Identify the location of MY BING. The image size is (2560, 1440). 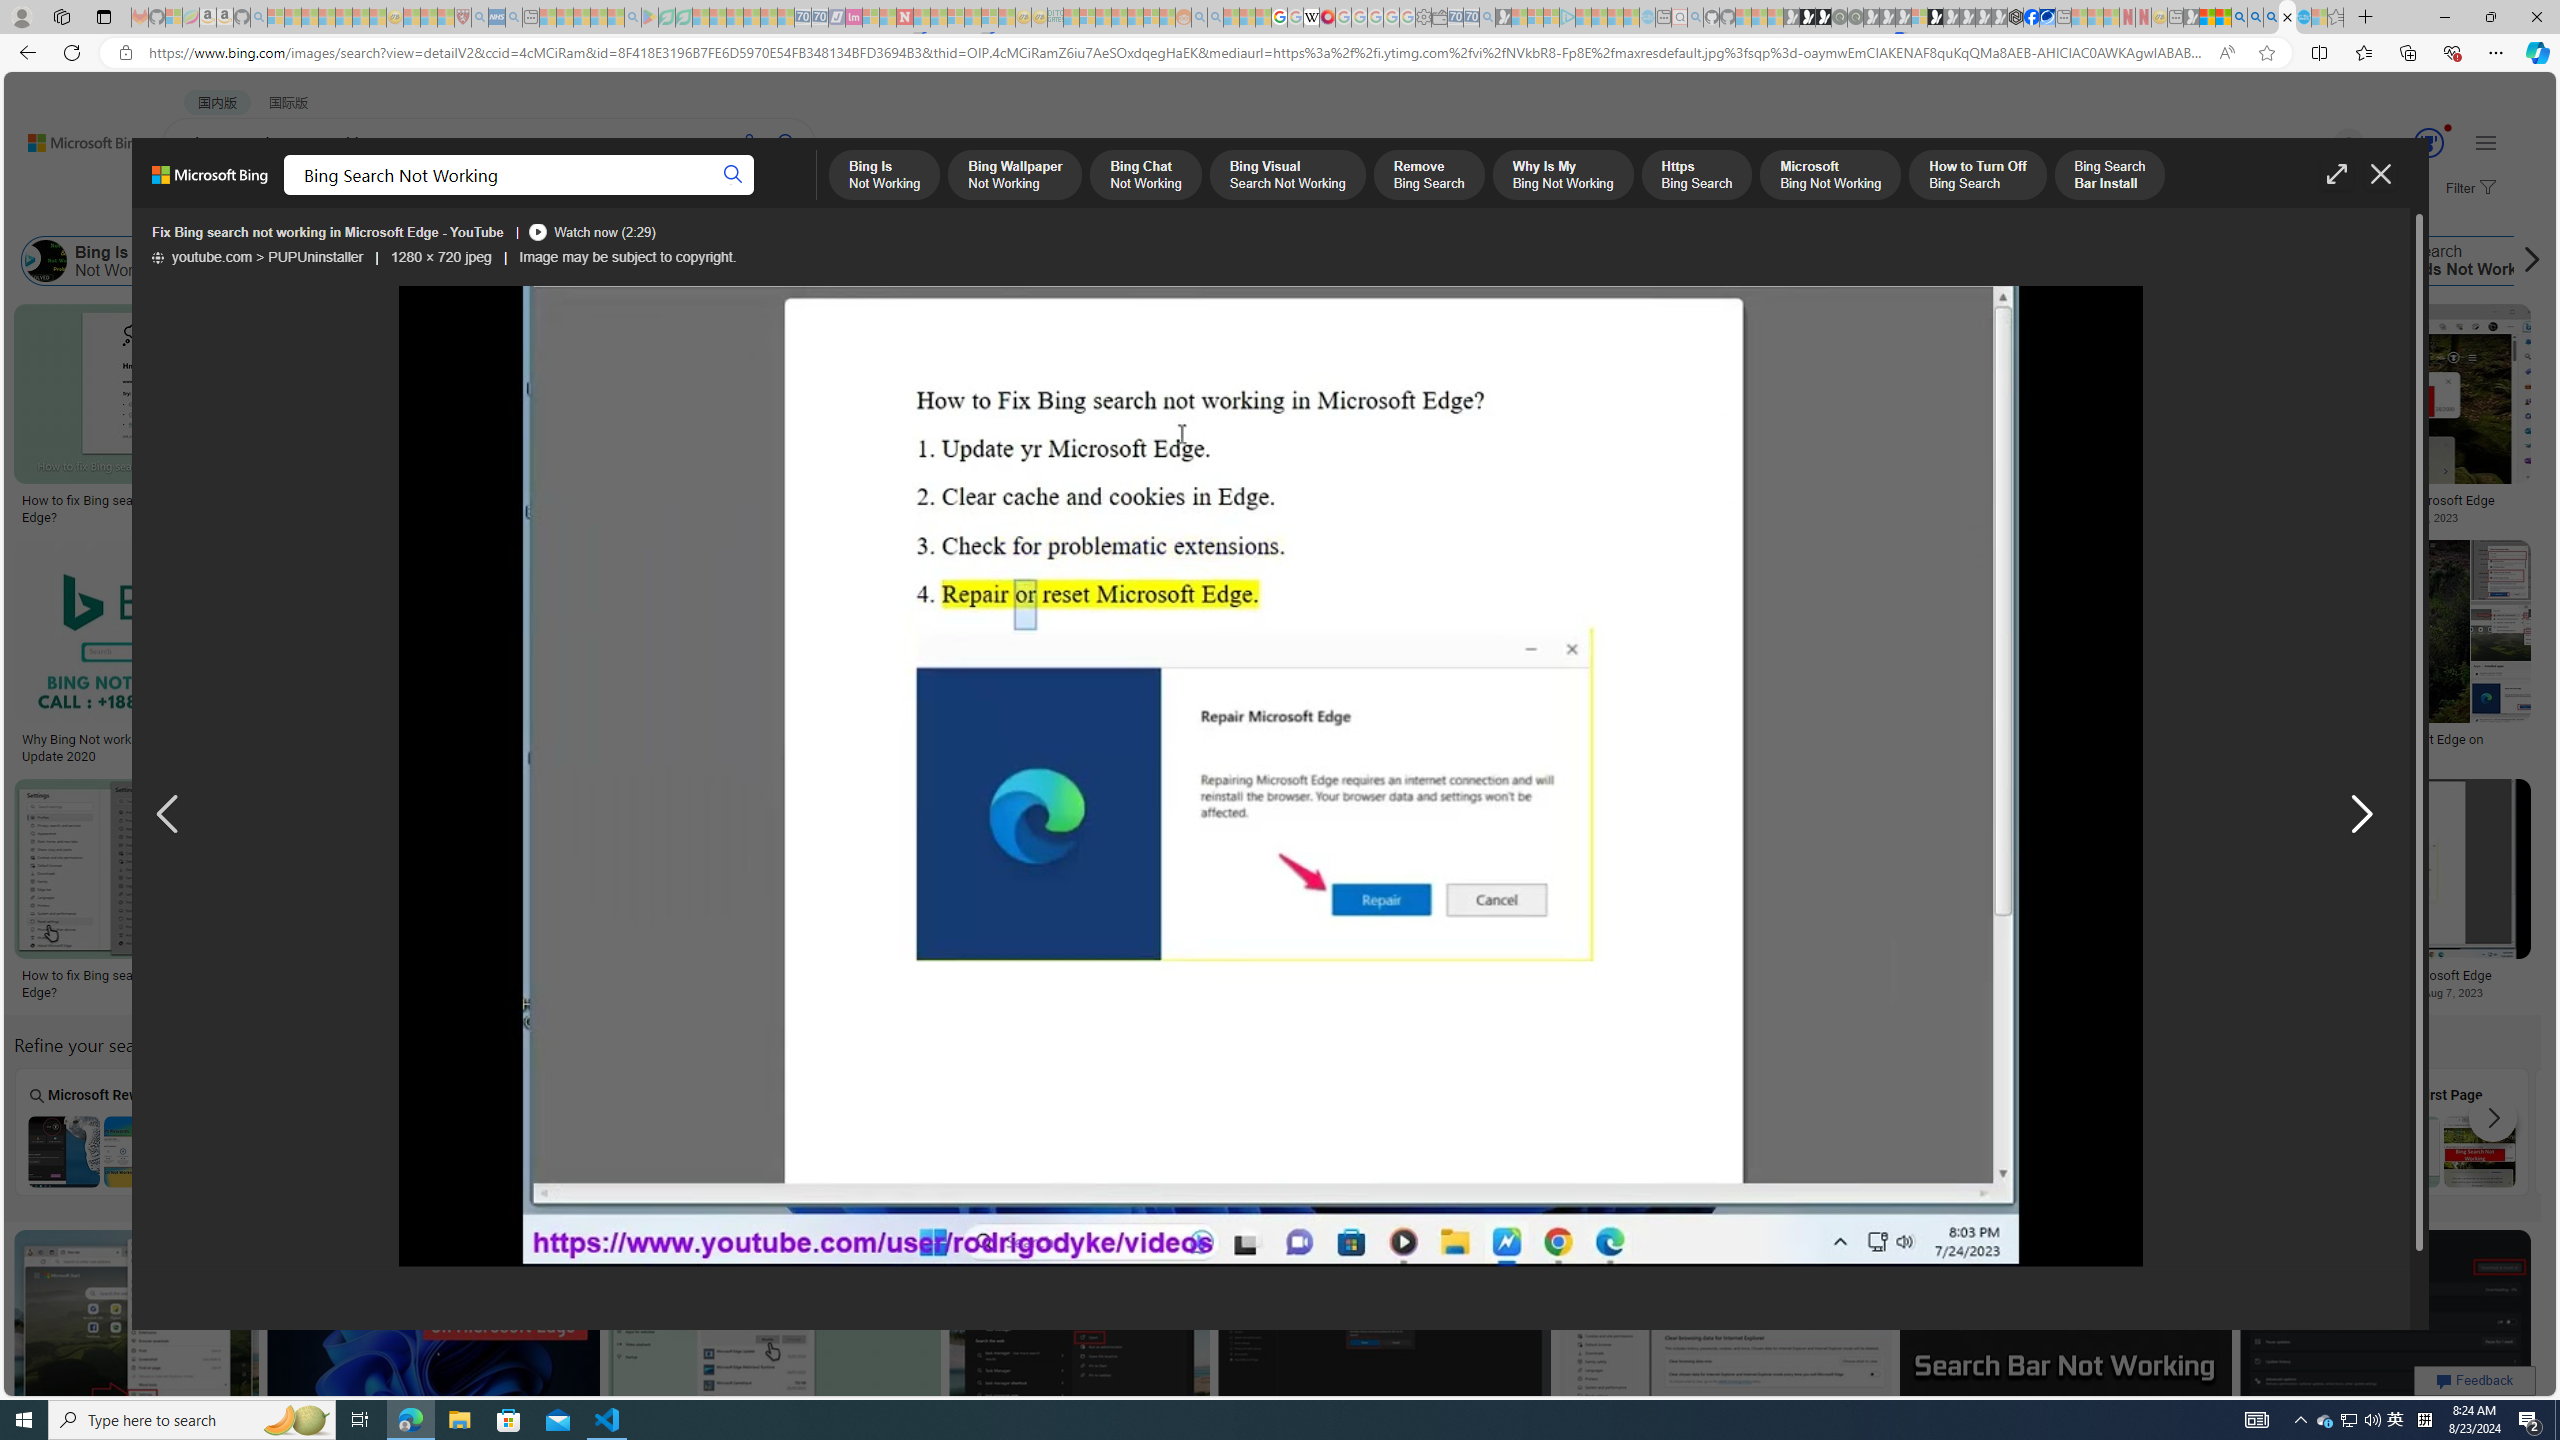
(276, 196).